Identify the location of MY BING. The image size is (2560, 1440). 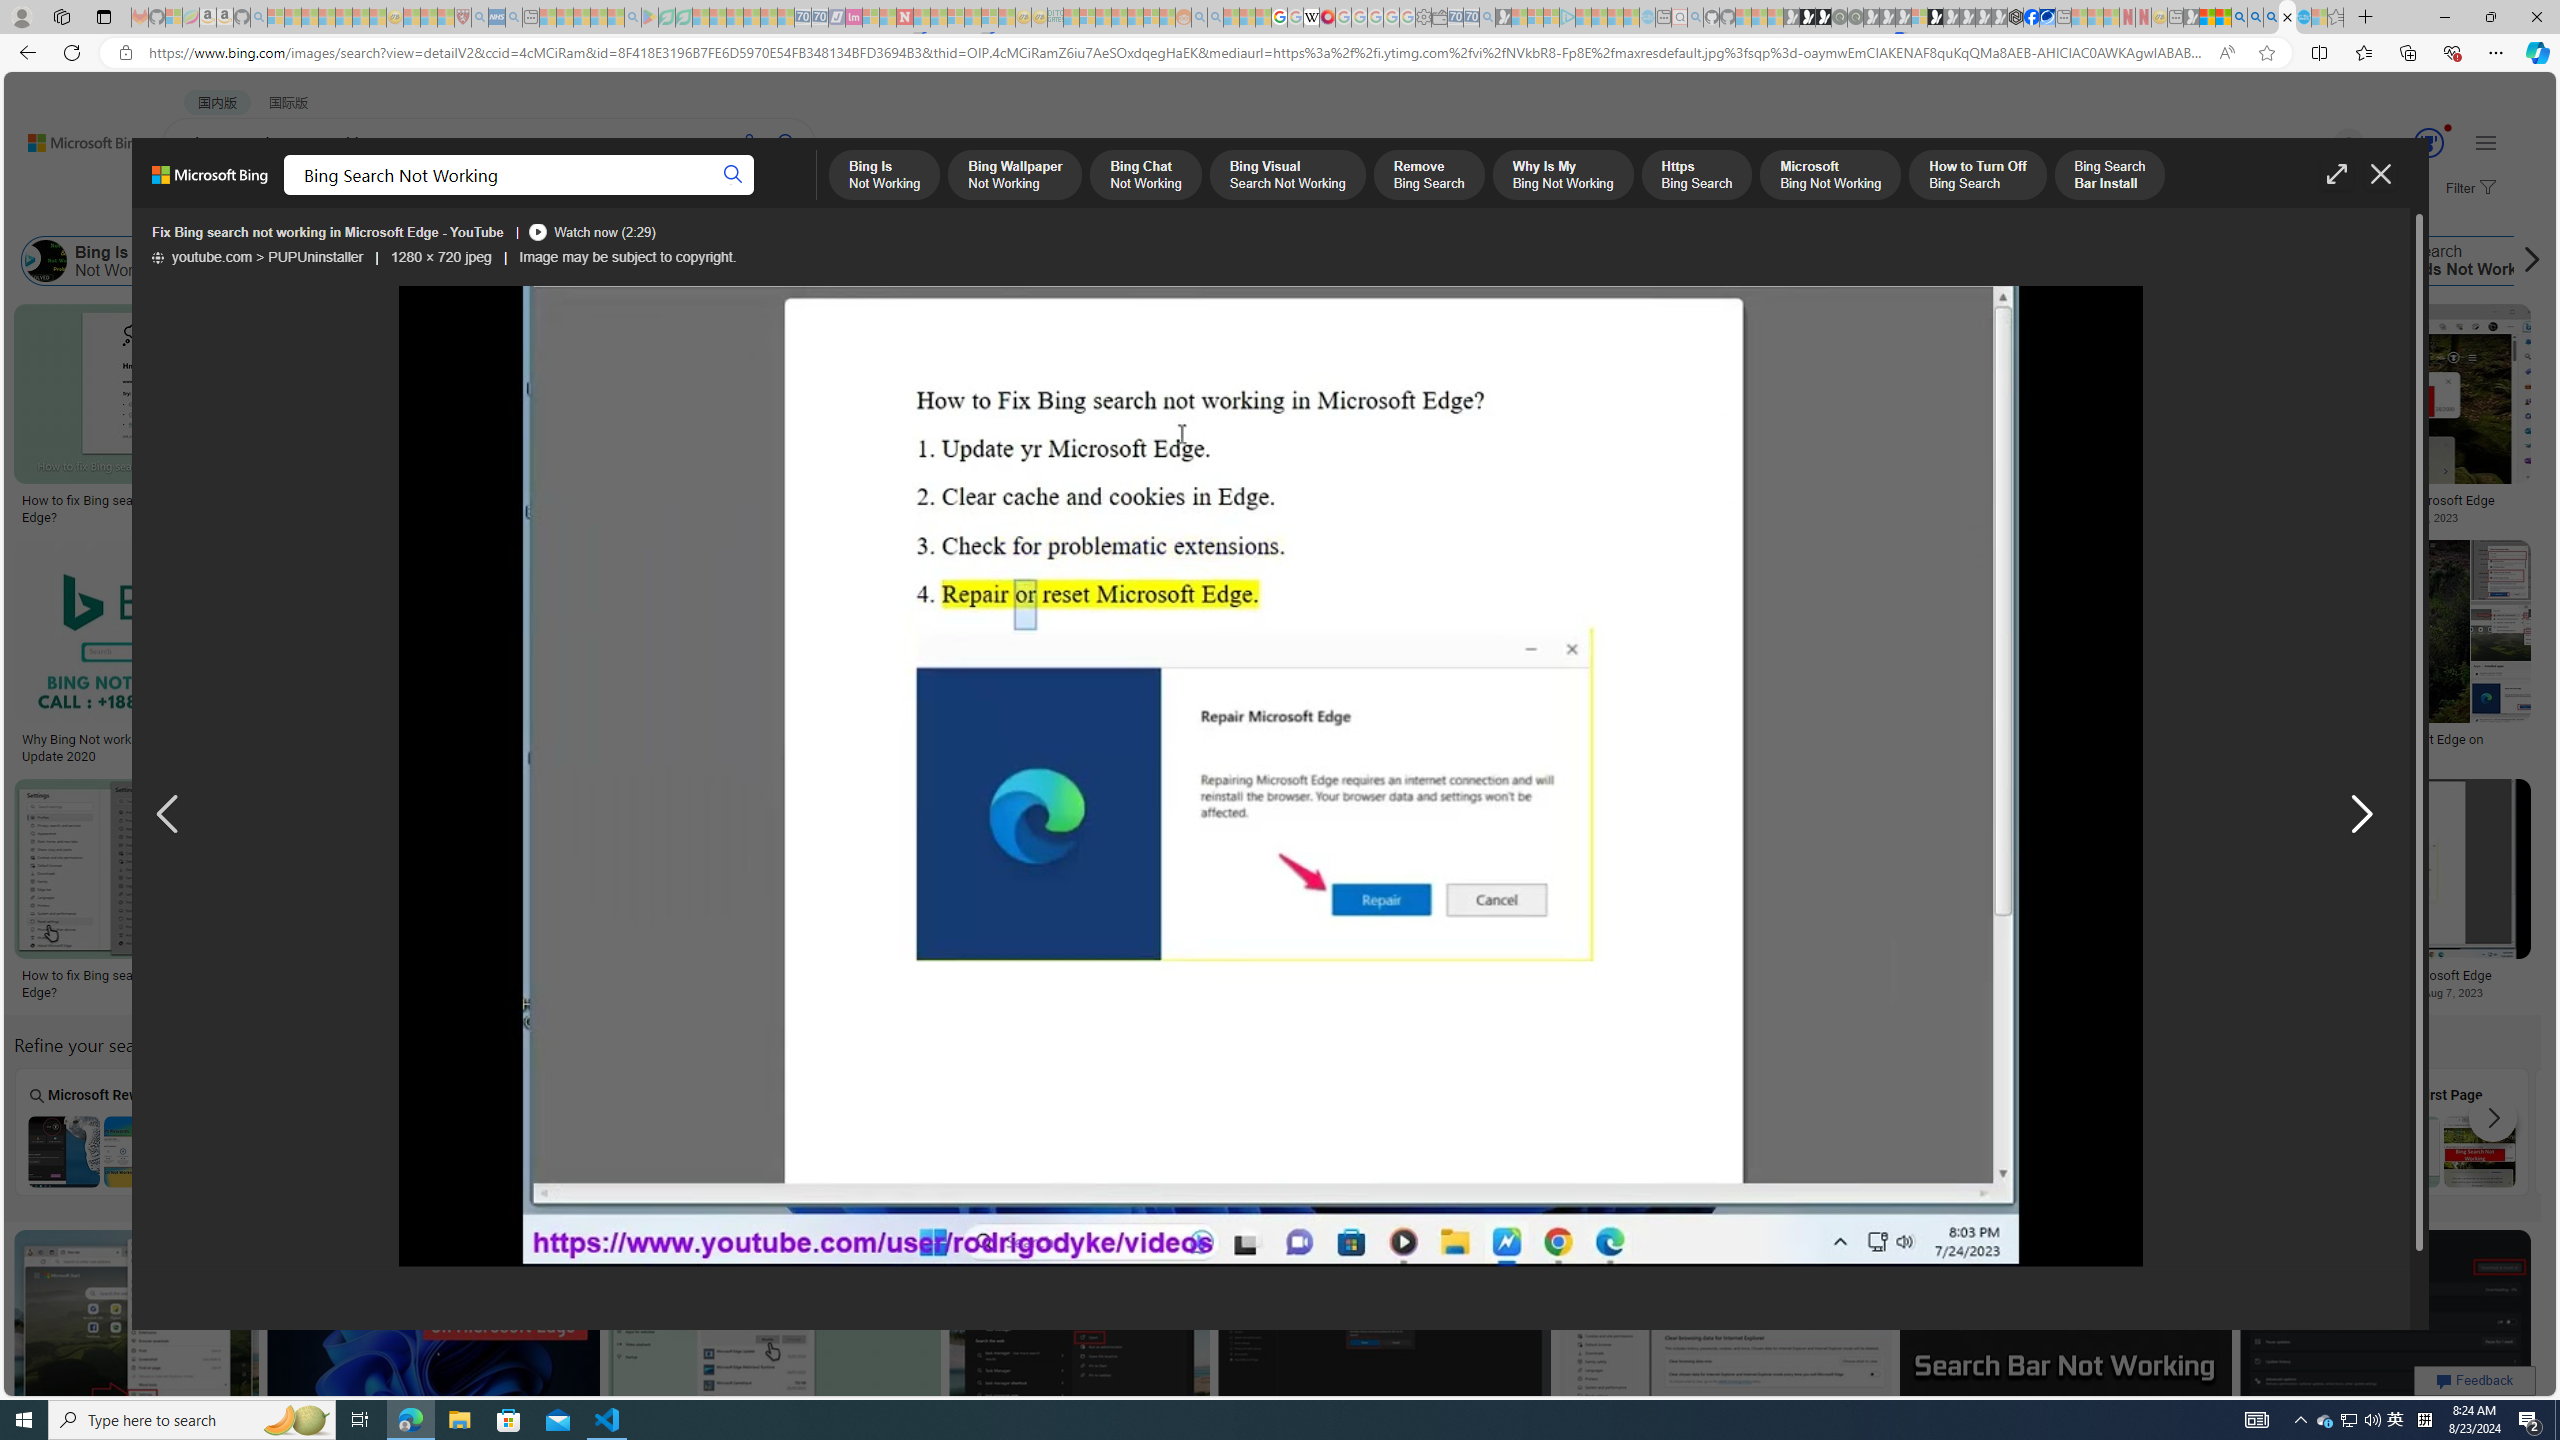
(276, 196).